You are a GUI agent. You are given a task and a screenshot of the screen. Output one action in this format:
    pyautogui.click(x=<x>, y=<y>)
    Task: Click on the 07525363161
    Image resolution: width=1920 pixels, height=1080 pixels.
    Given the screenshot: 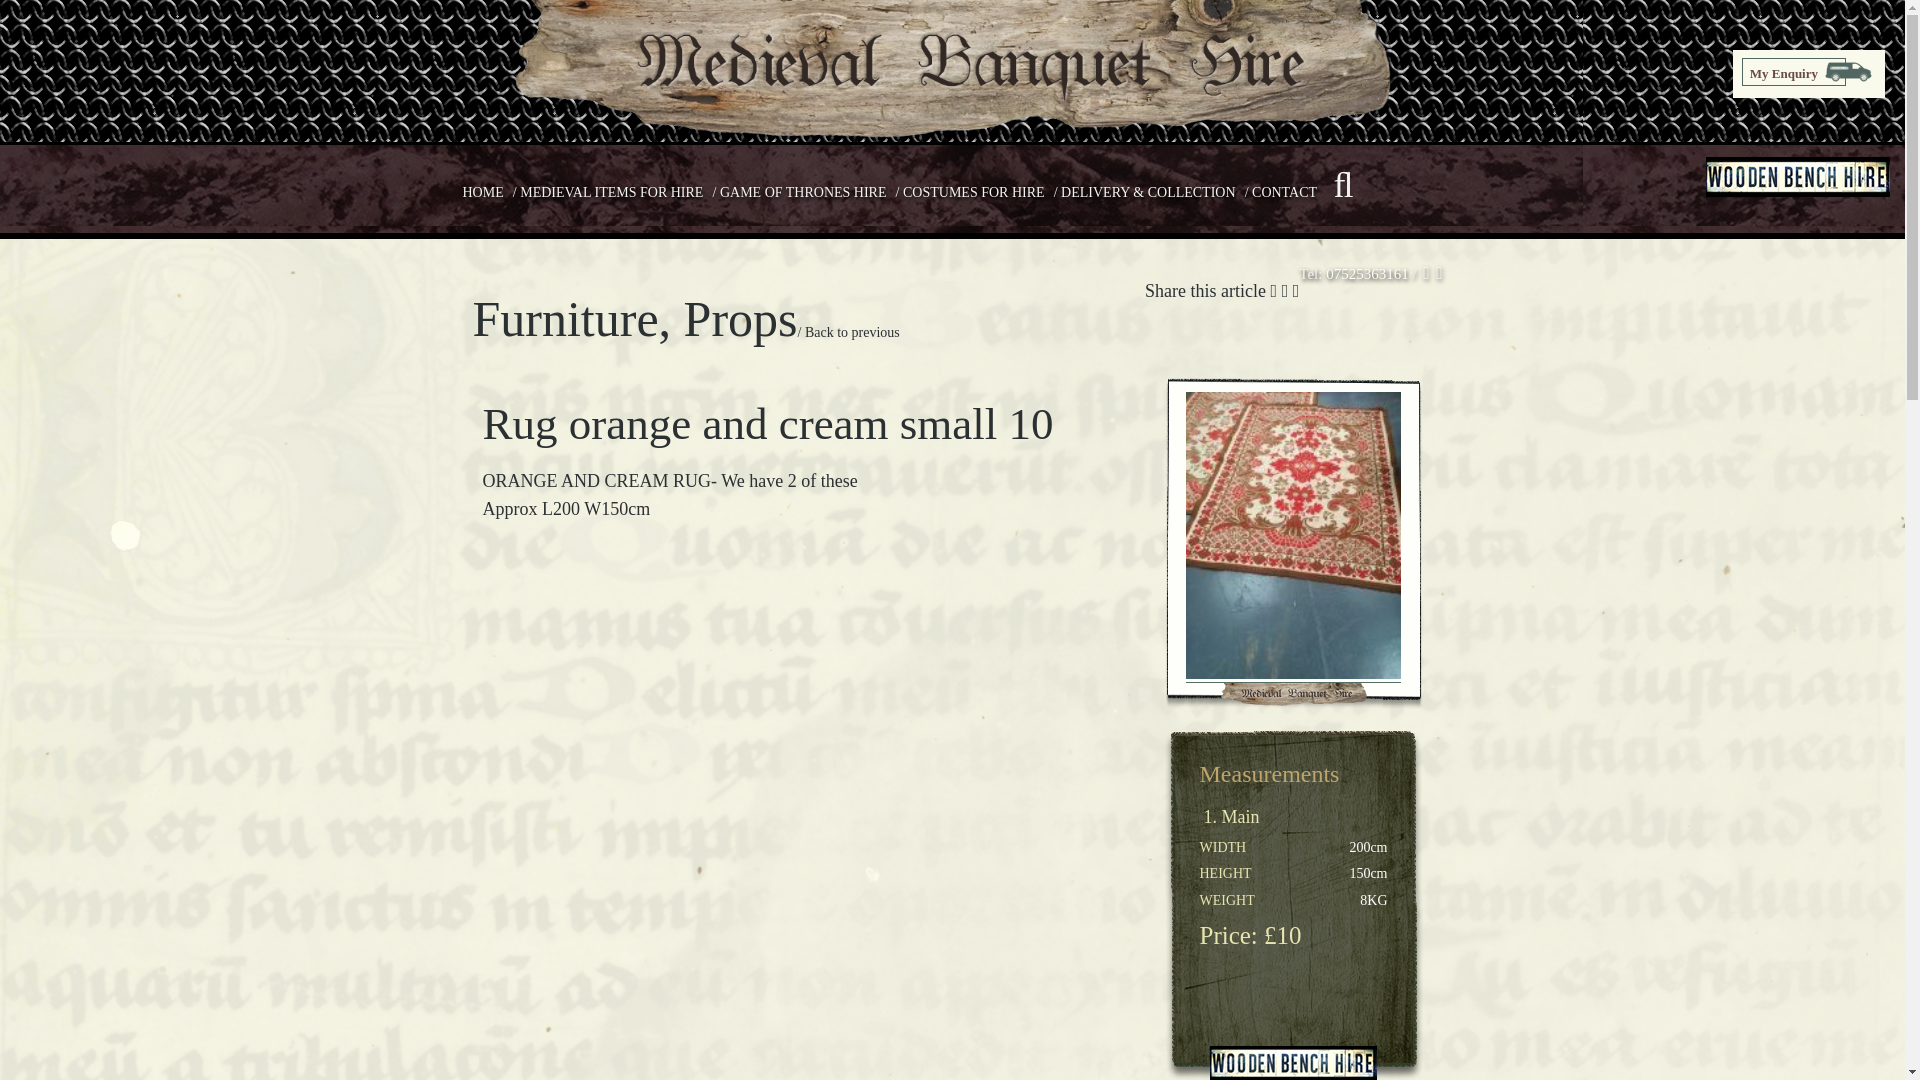 What is the action you would take?
    pyautogui.click(x=1368, y=273)
    